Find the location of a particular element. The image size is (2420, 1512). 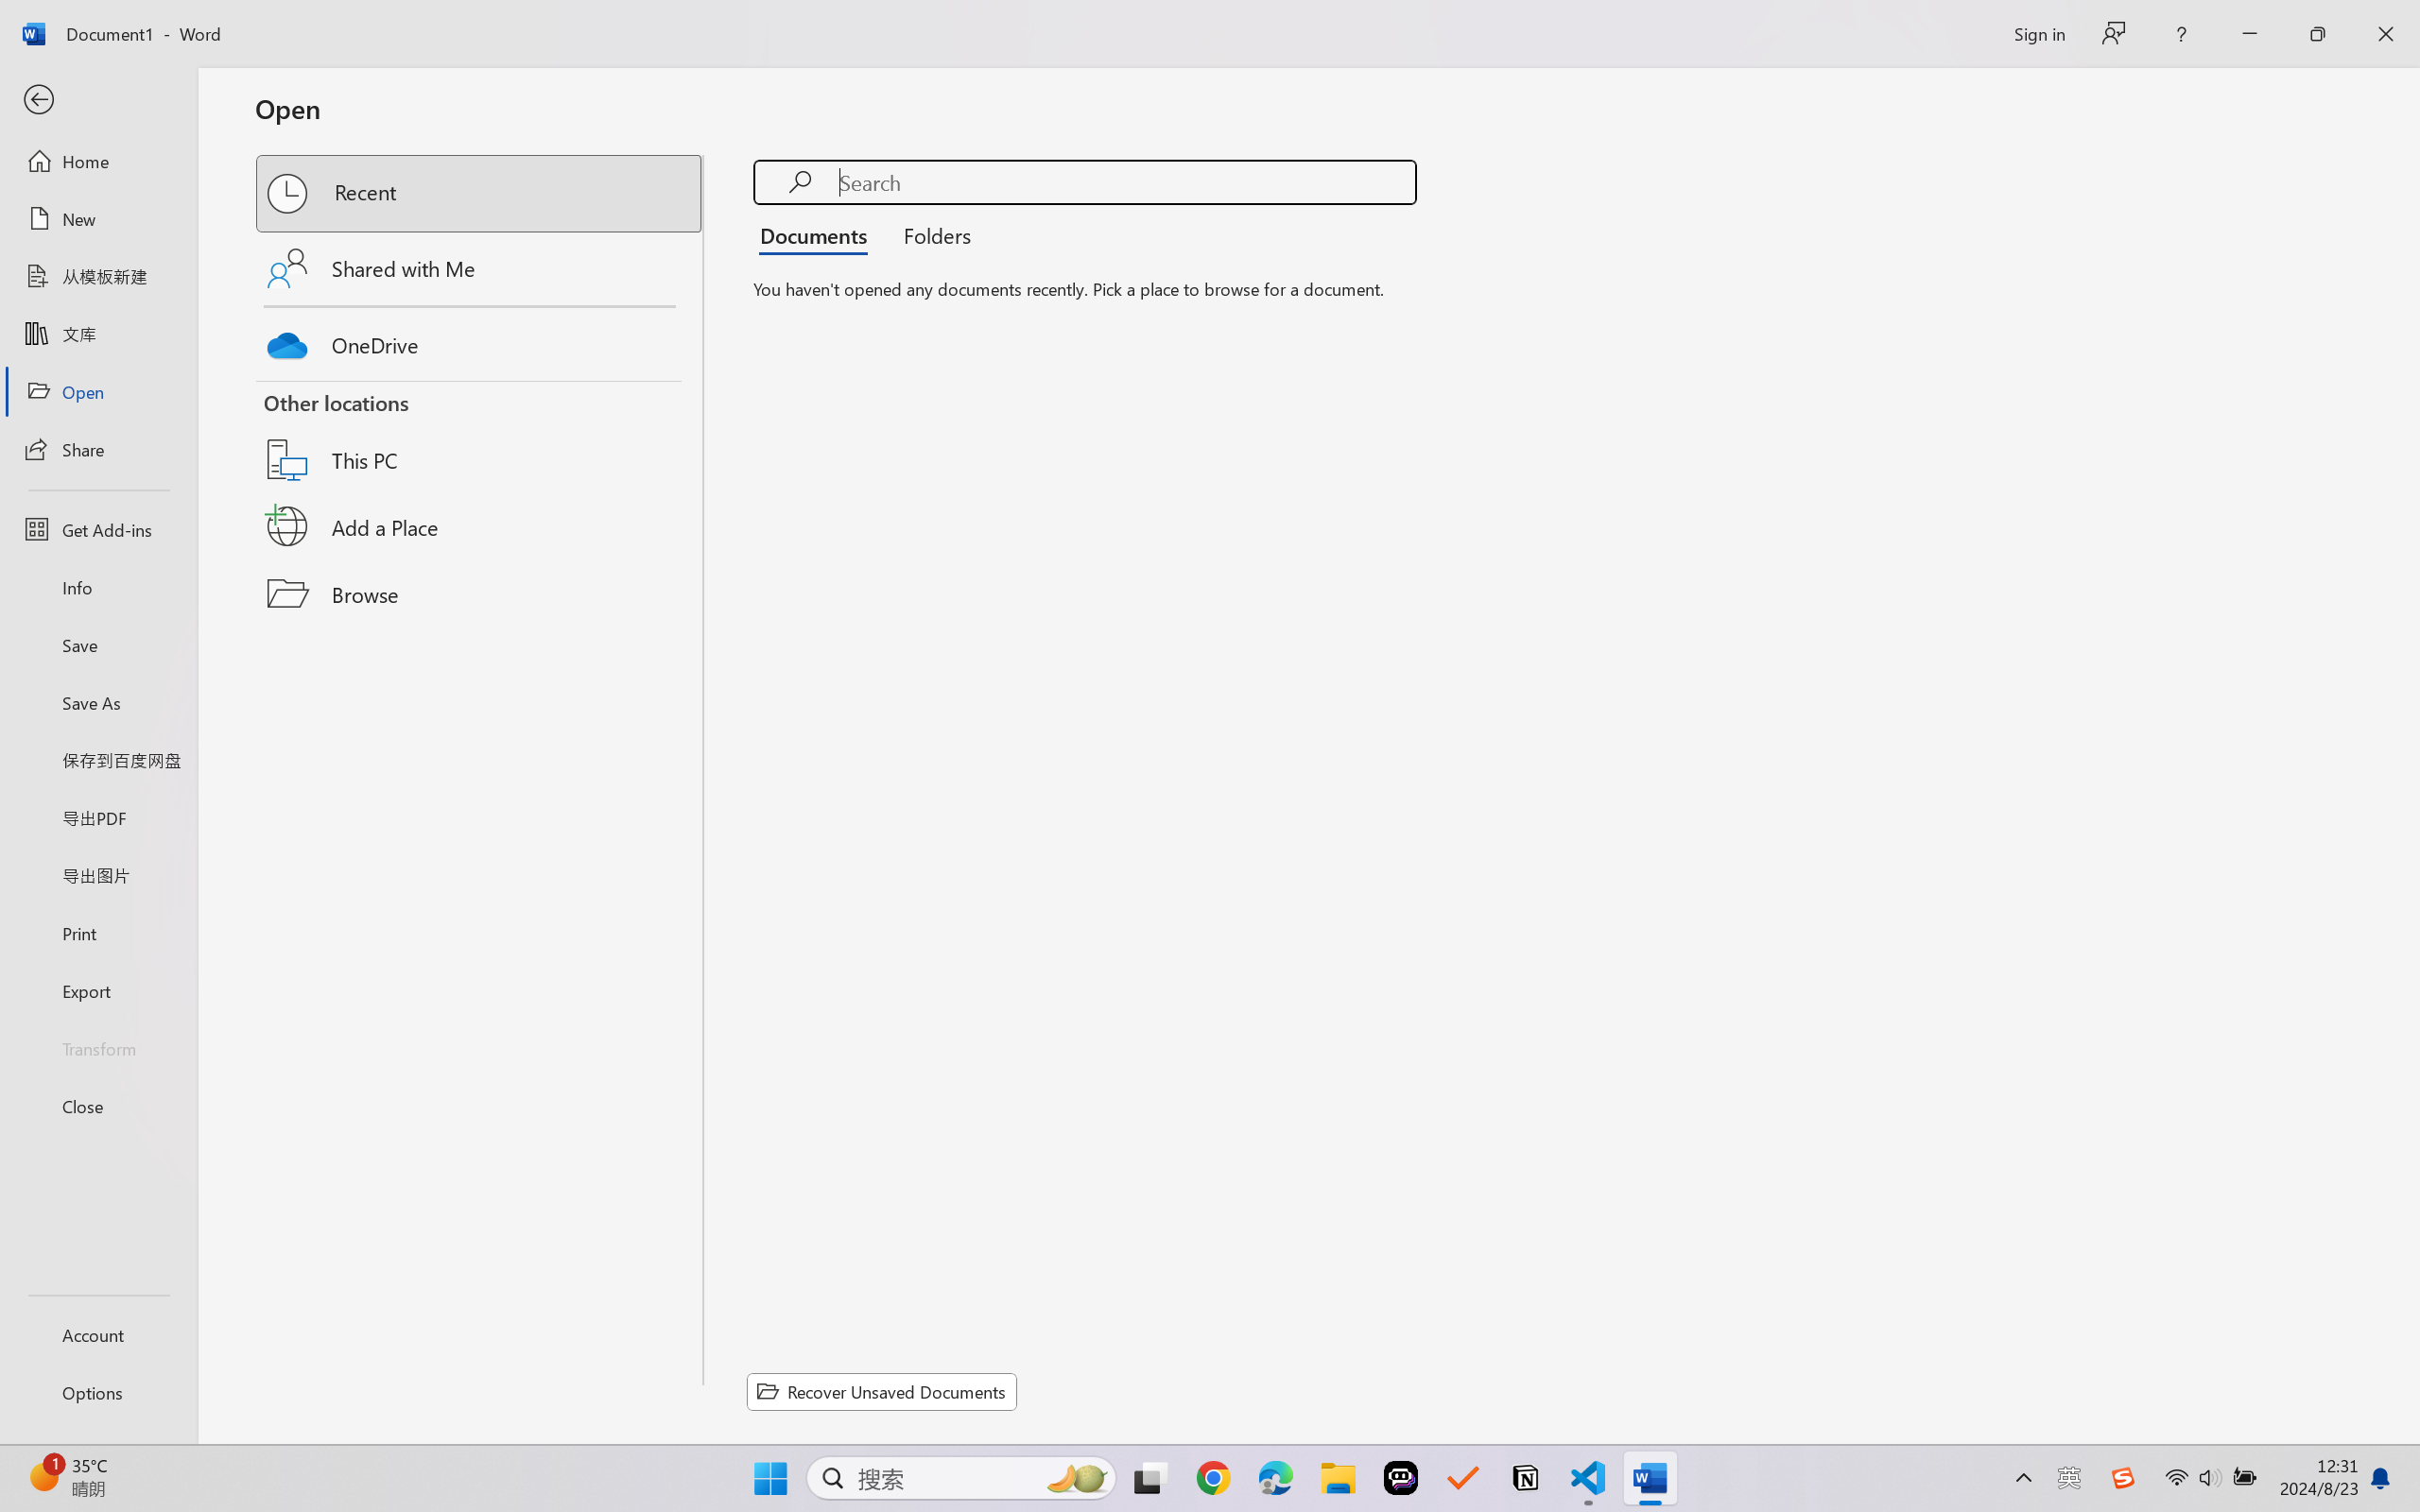

Recover Unsaved Documents is located at coordinates (882, 1391).